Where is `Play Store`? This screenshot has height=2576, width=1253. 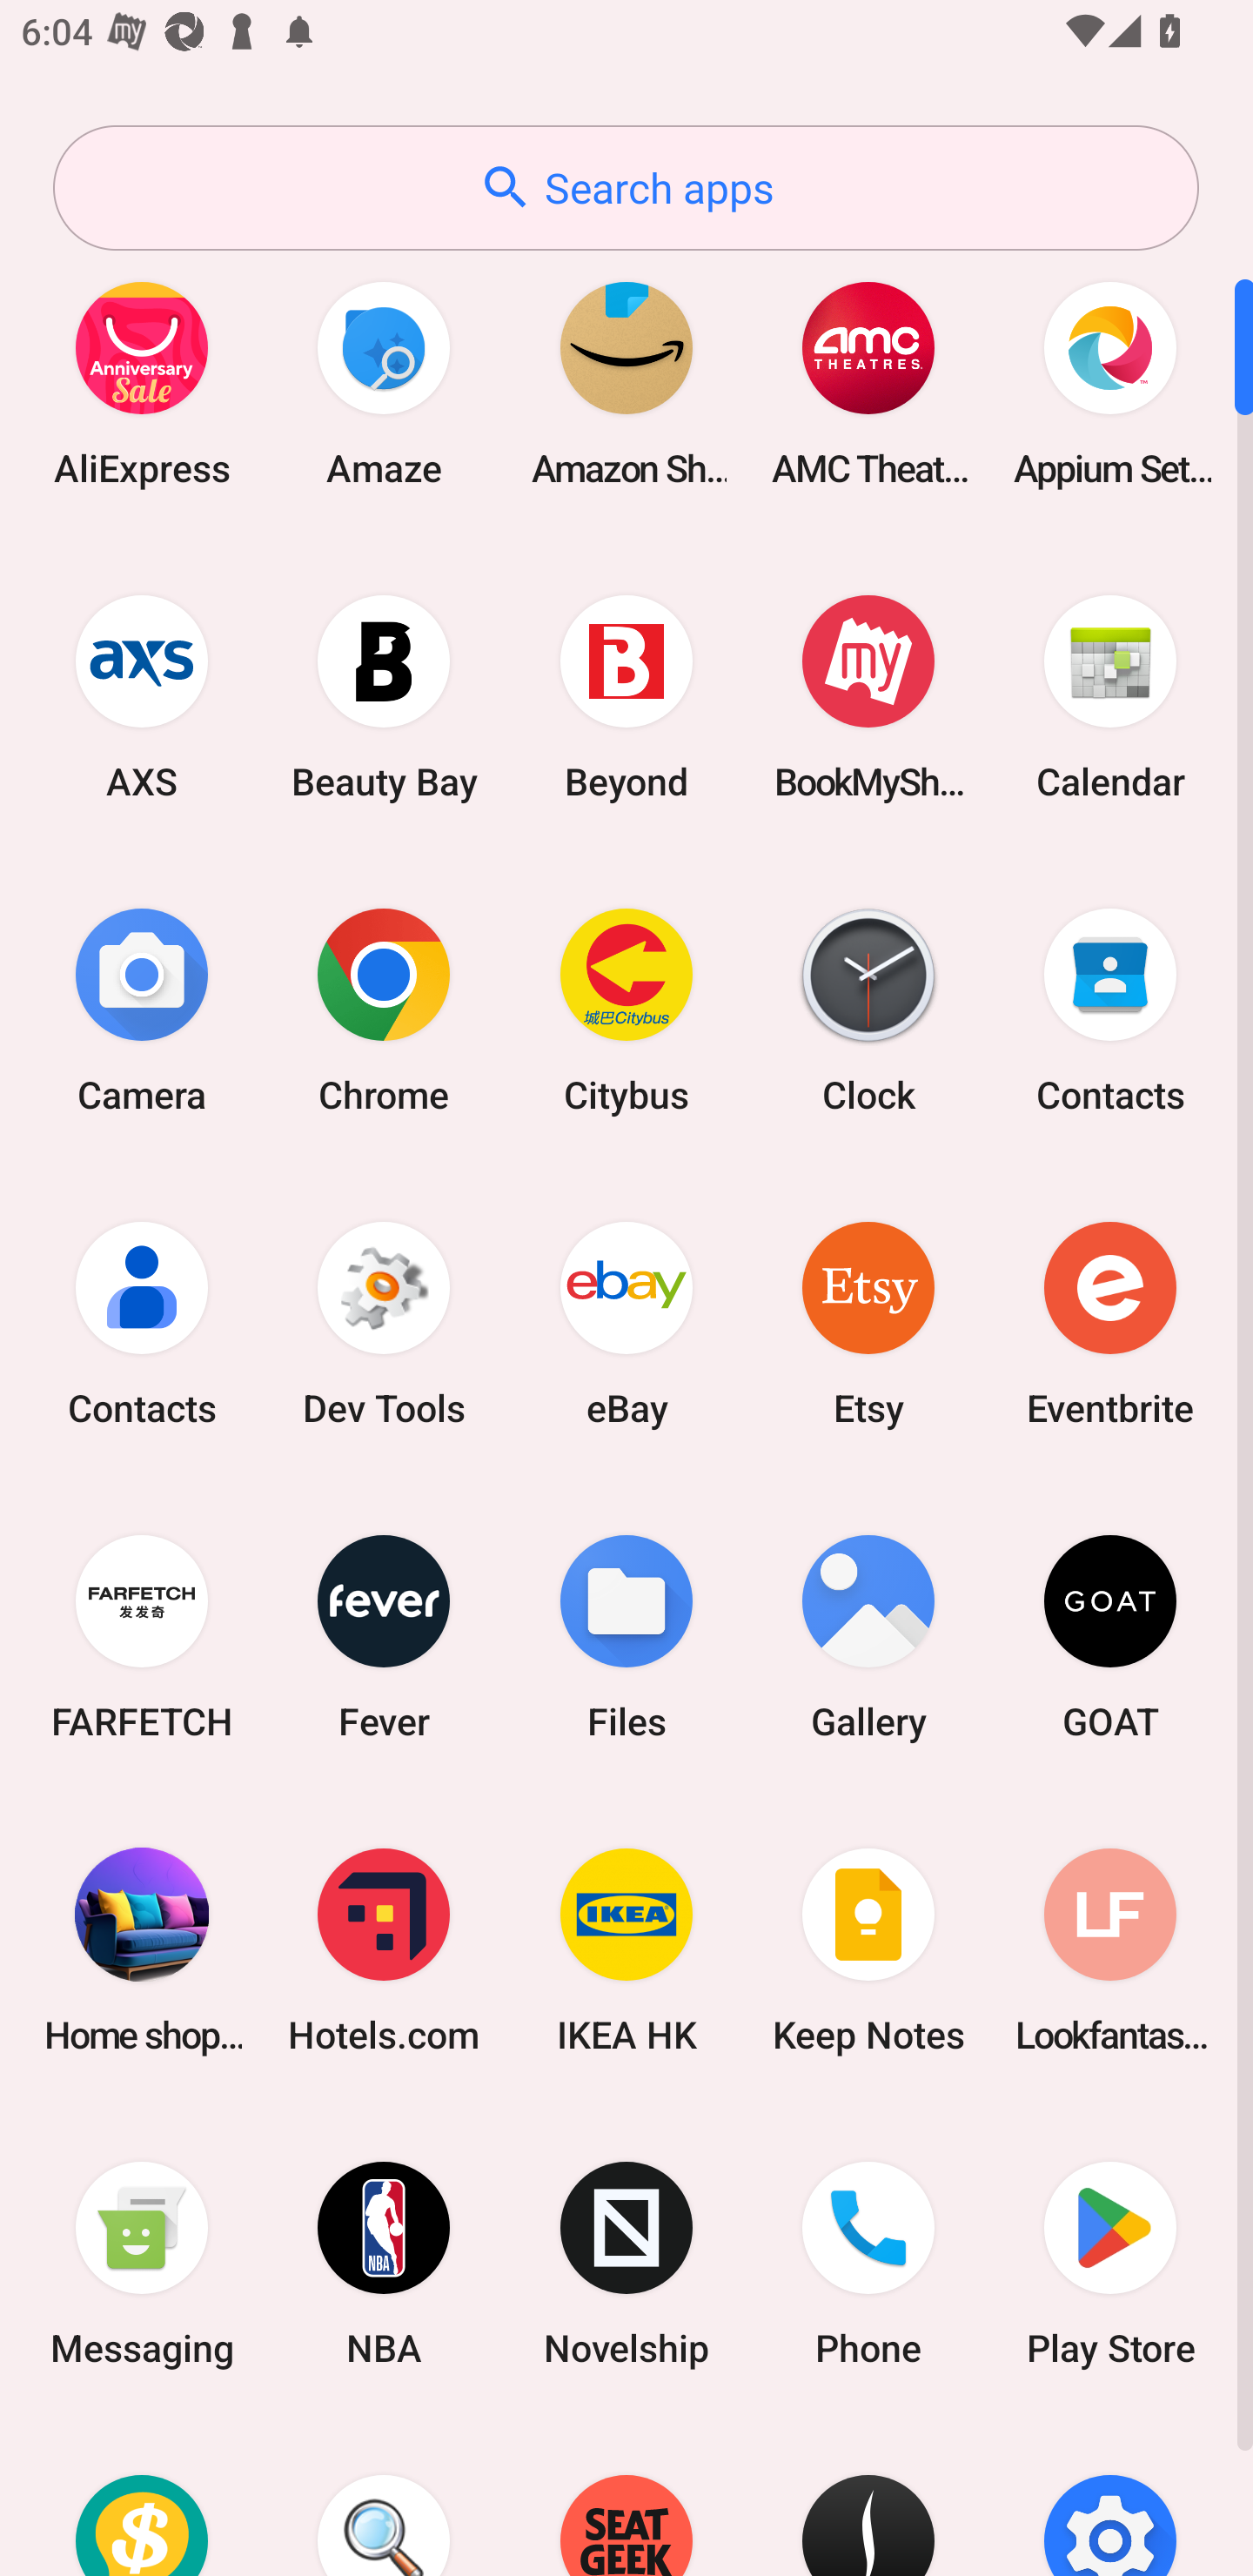
Play Store is located at coordinates (1110, 2264).